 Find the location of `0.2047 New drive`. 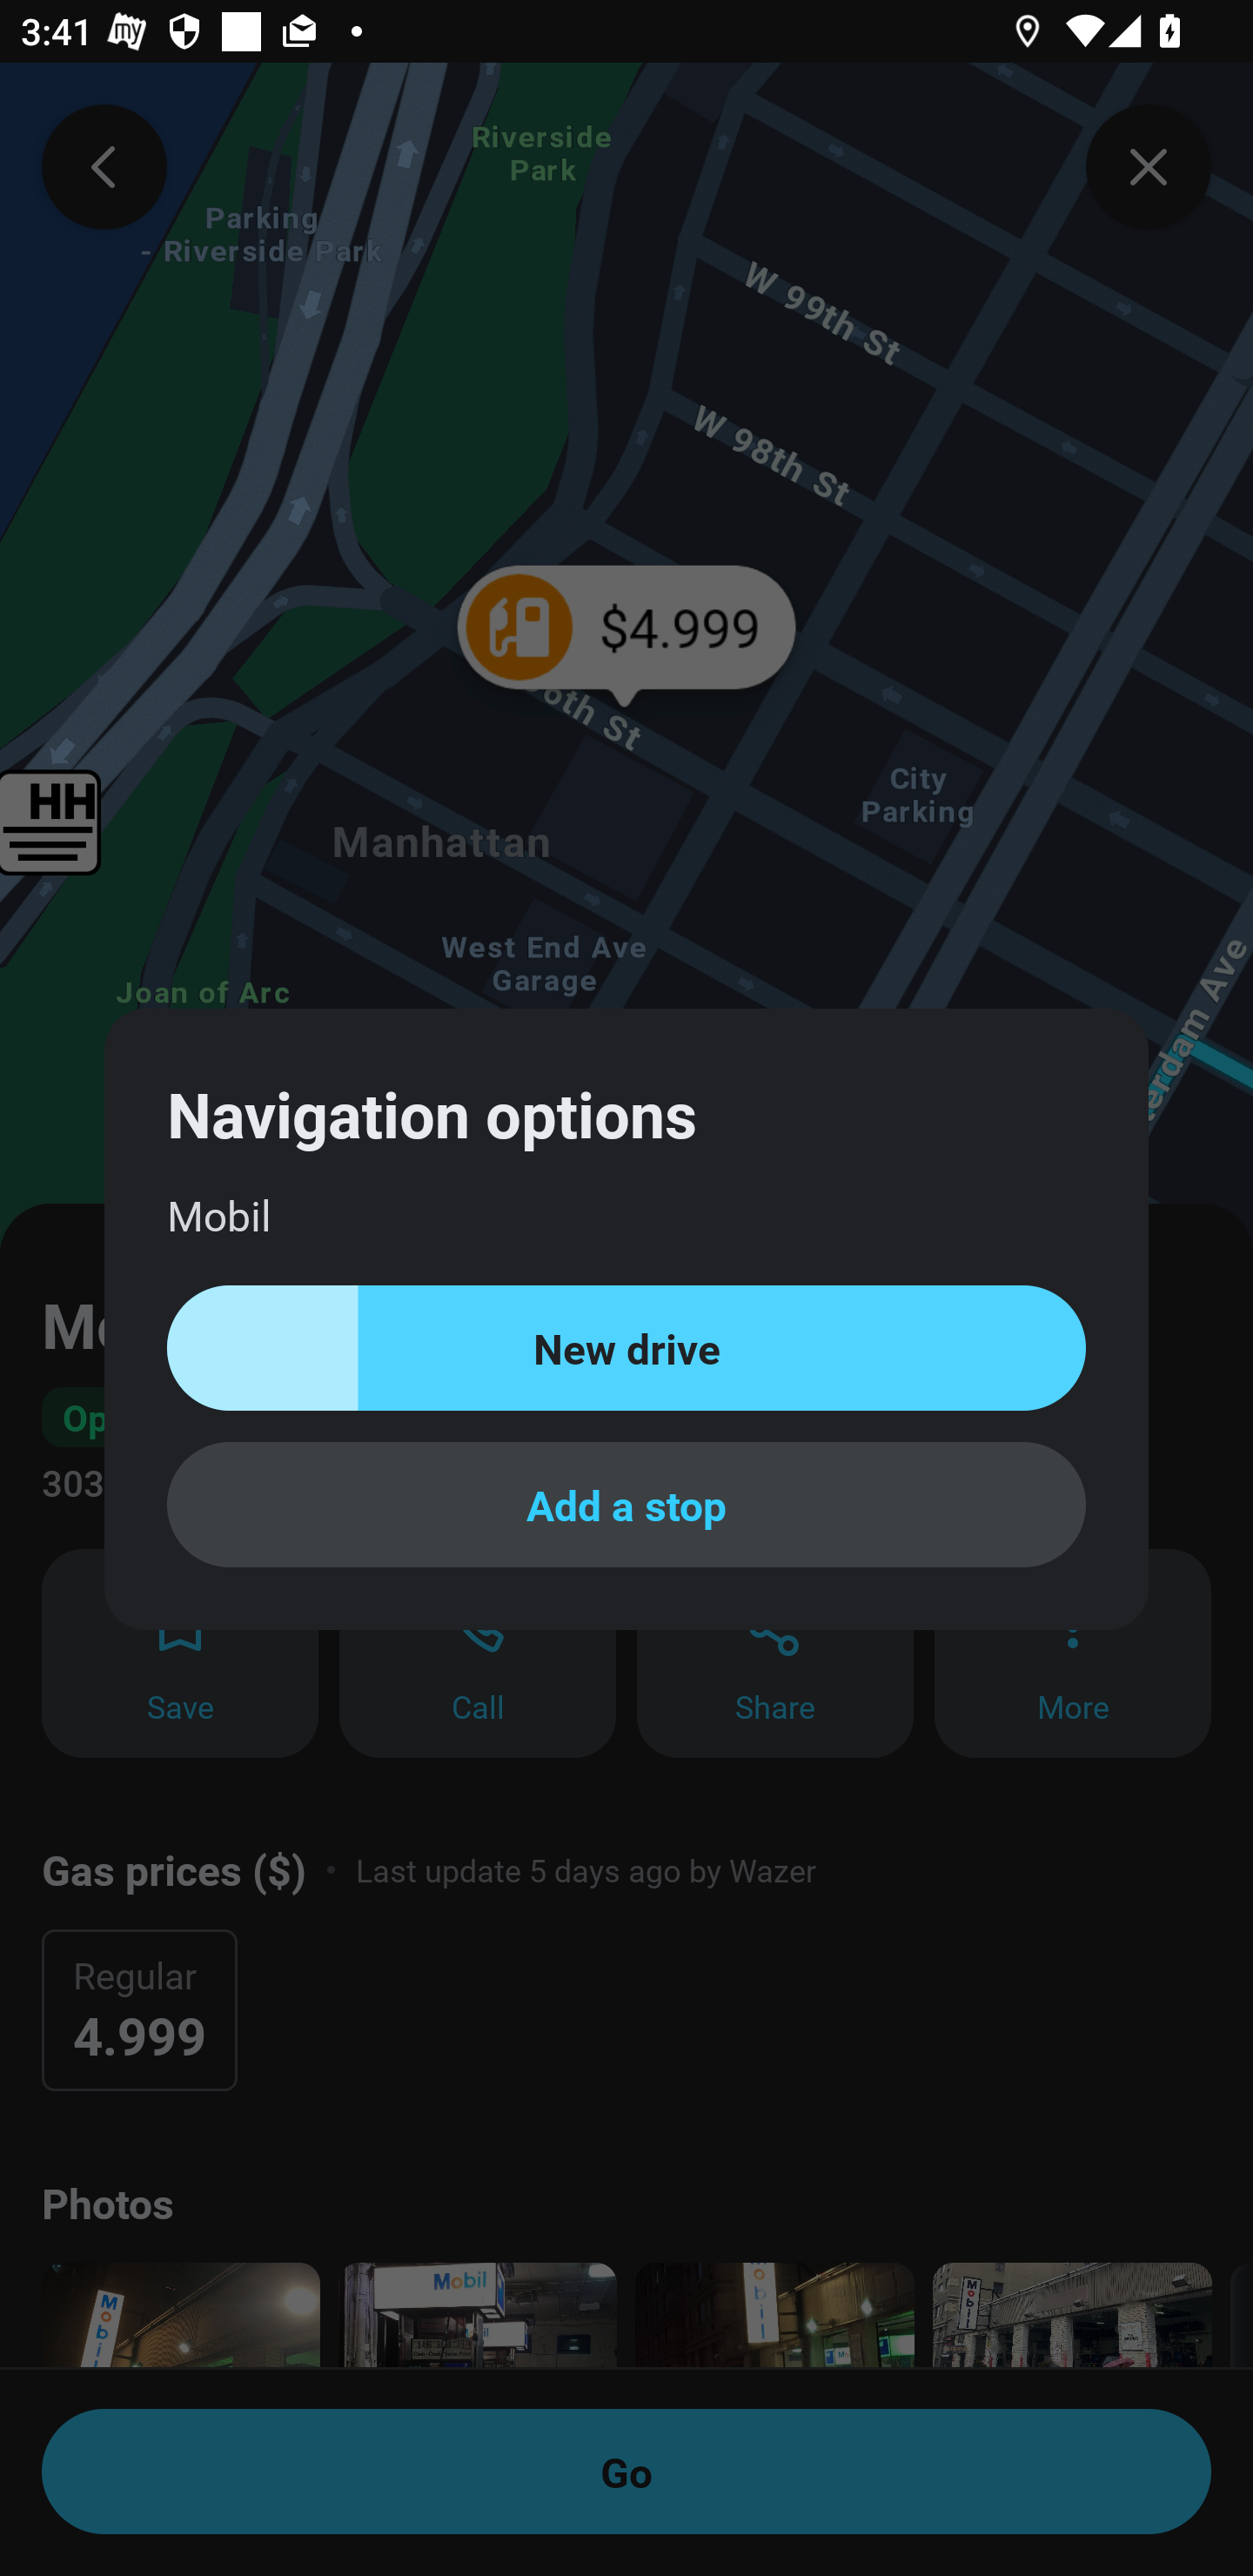

0.2047 New drive is located at coordinates (626, 1349).